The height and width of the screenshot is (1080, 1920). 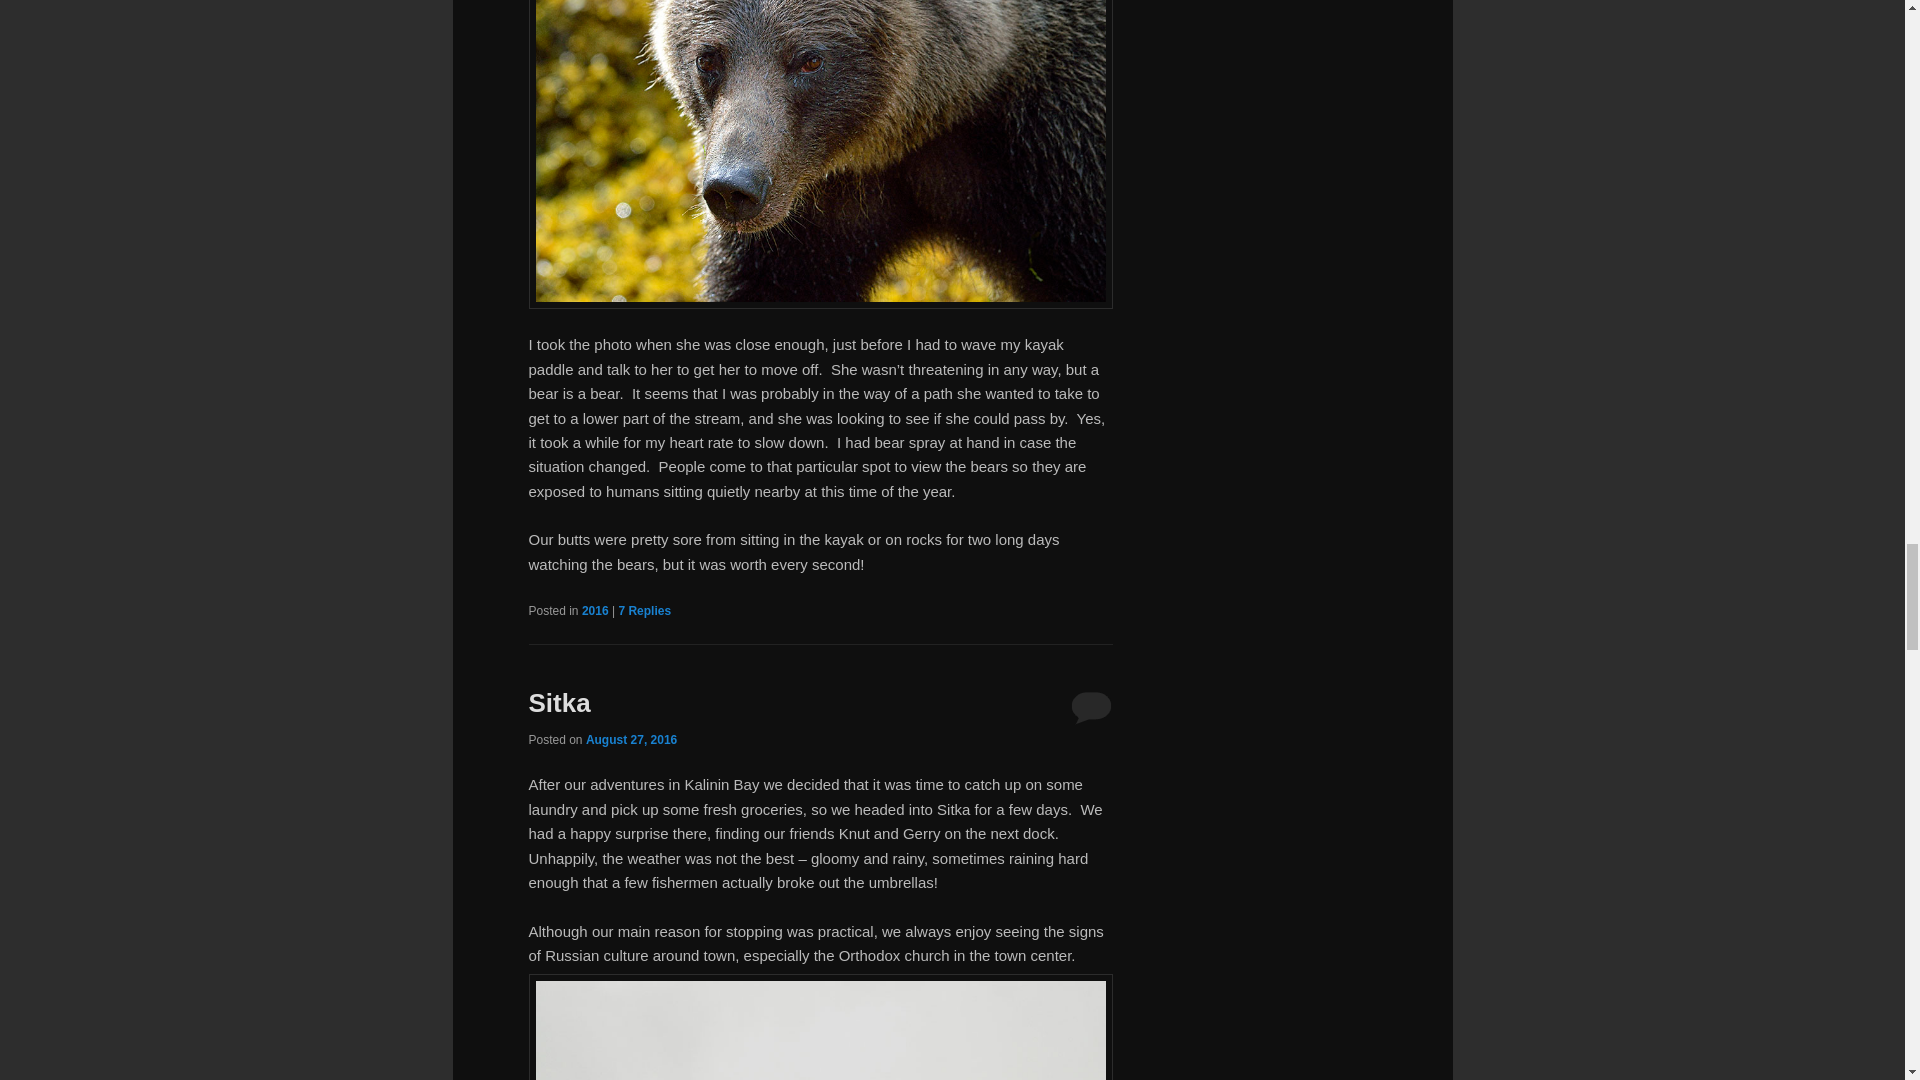 I want to click on 12:43, so click(x=631, y=740).